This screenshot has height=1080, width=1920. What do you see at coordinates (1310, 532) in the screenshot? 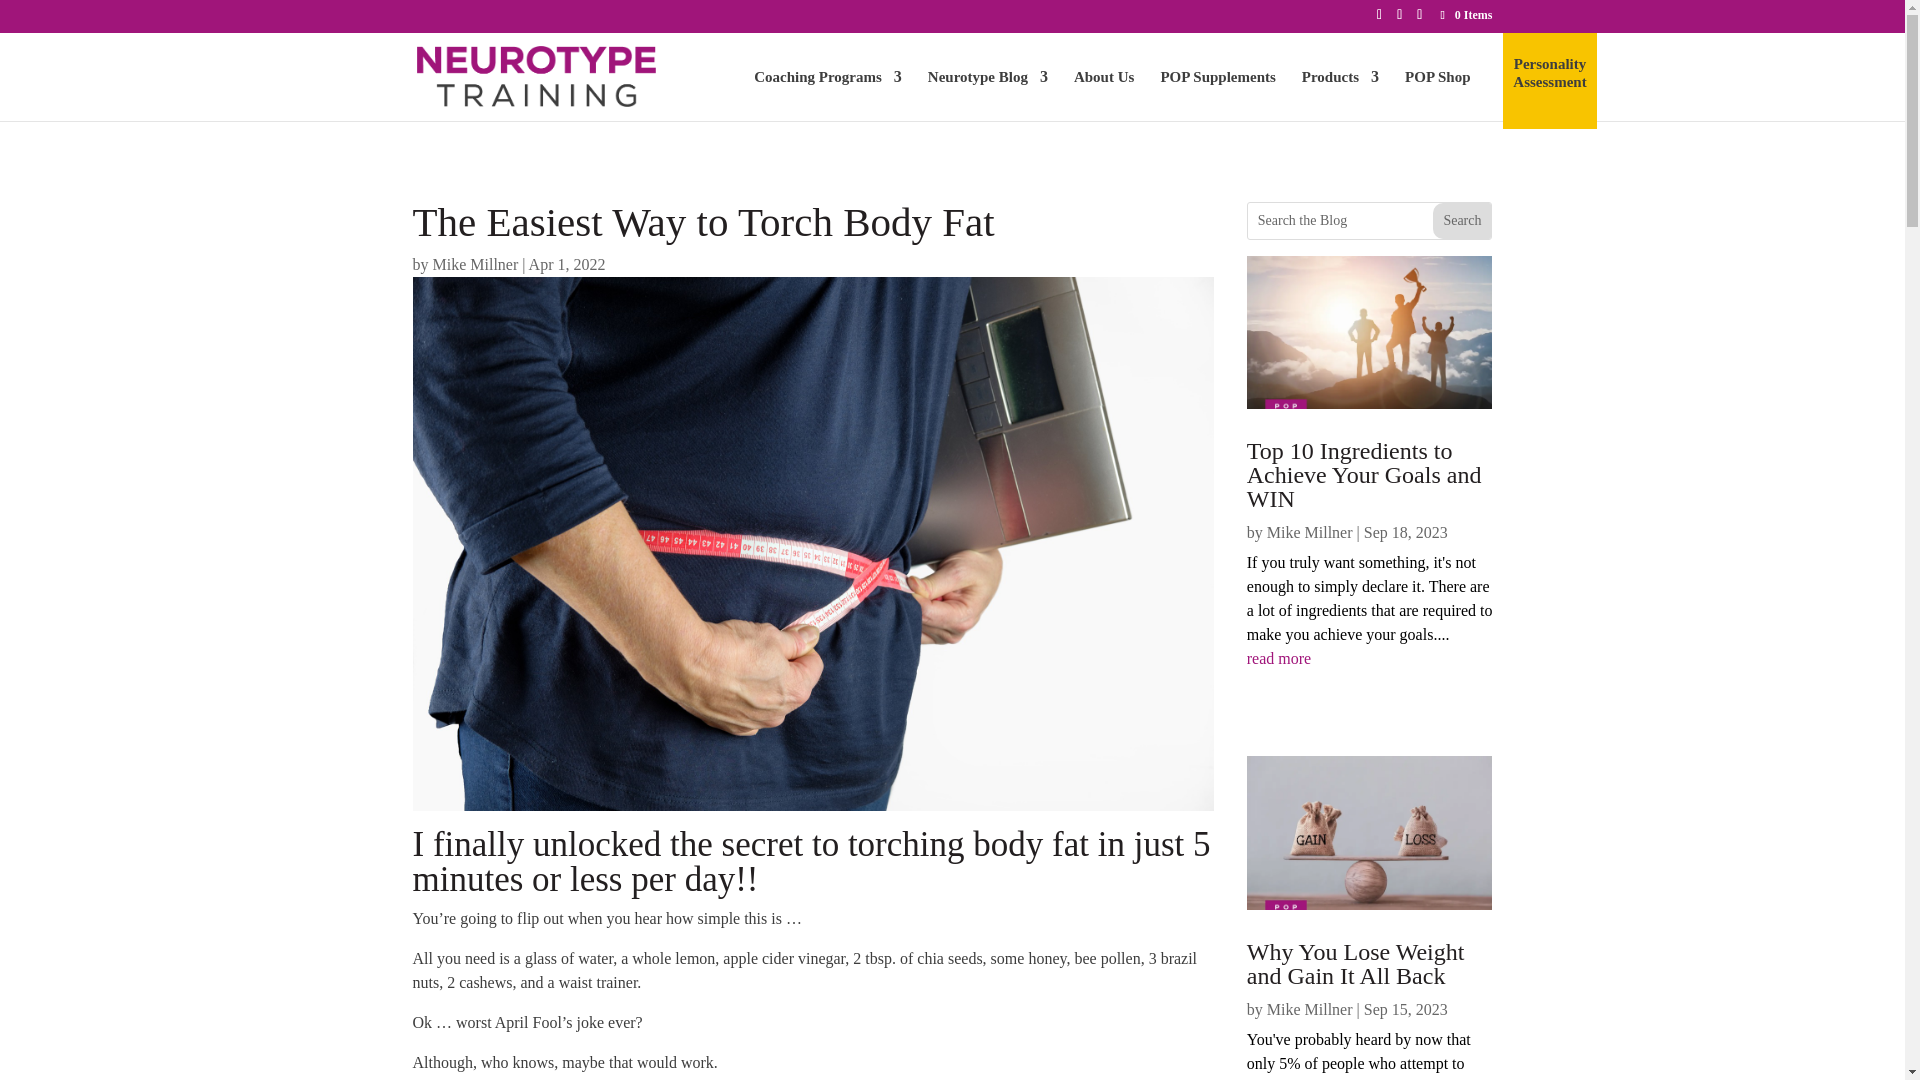
I see `Mike Millner` at bounding box center [1310, 532].